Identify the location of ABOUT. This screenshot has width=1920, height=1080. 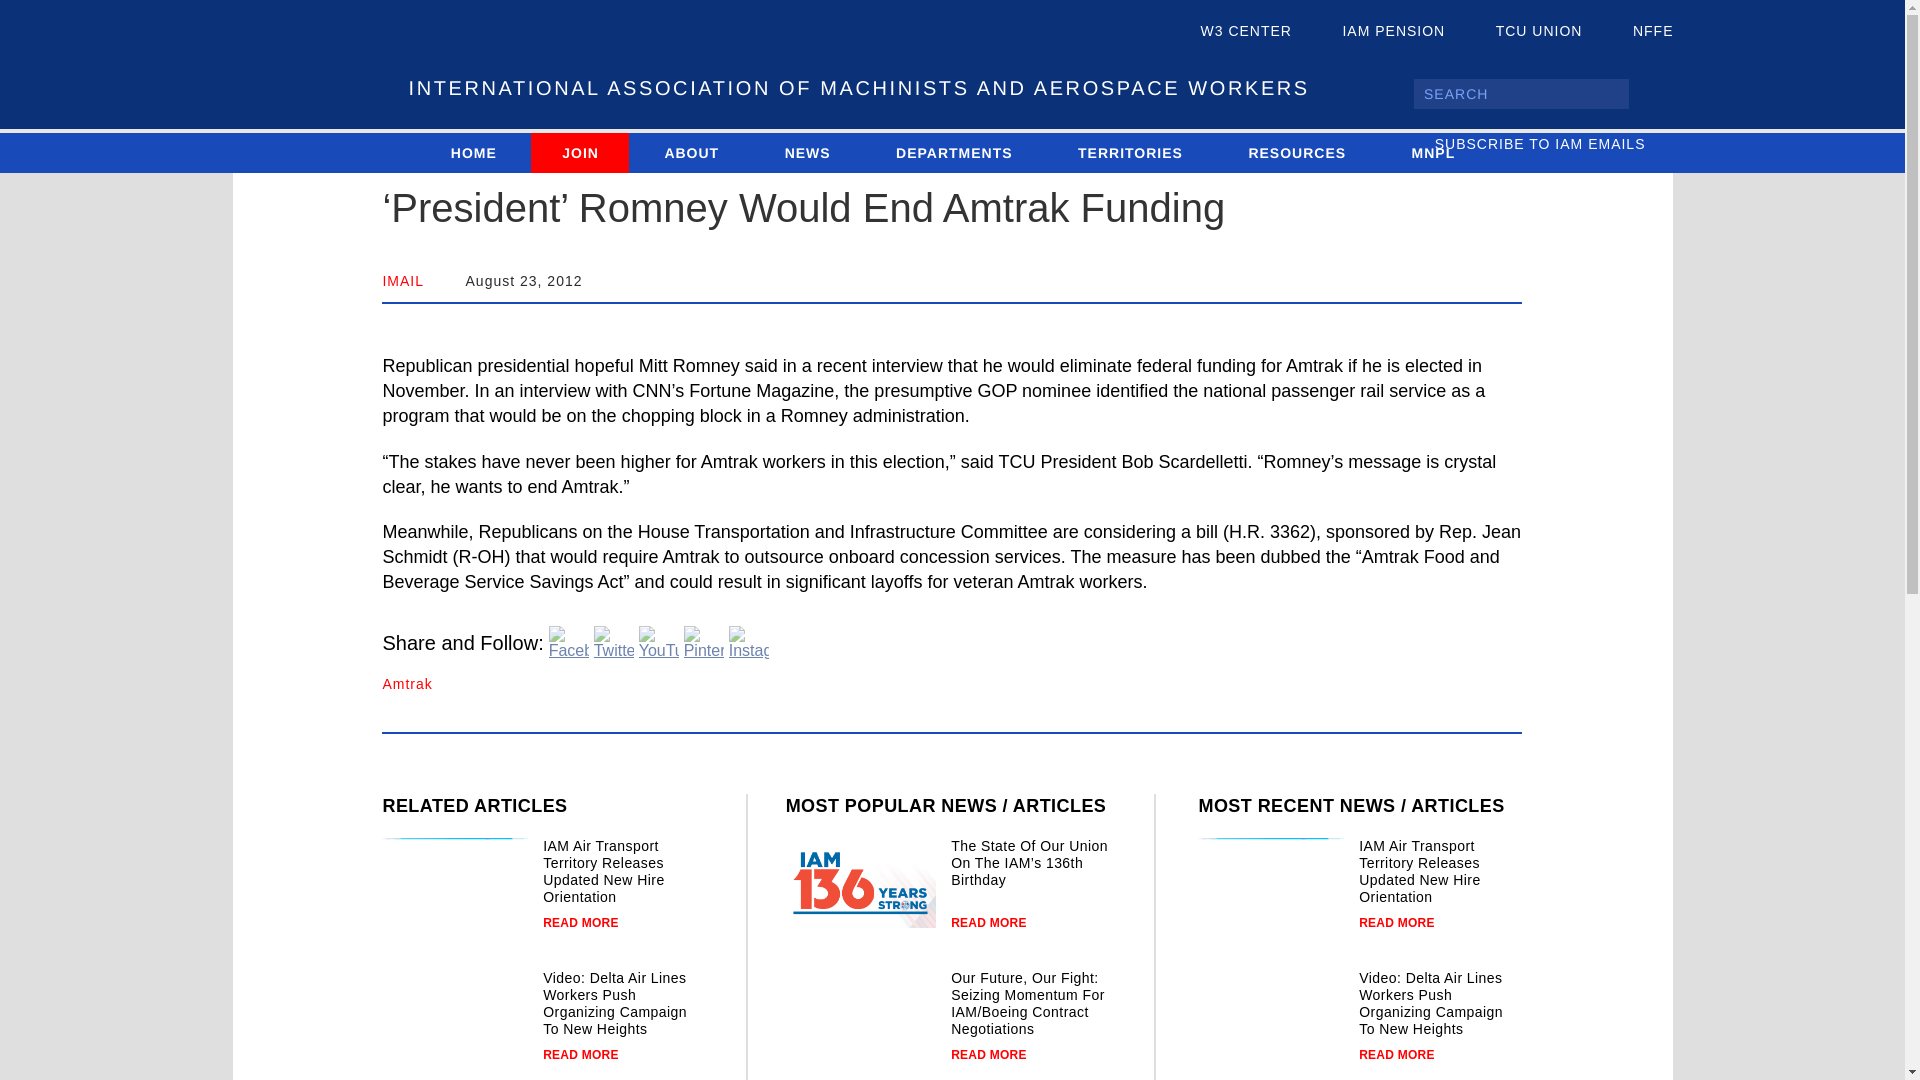
(690, 152).